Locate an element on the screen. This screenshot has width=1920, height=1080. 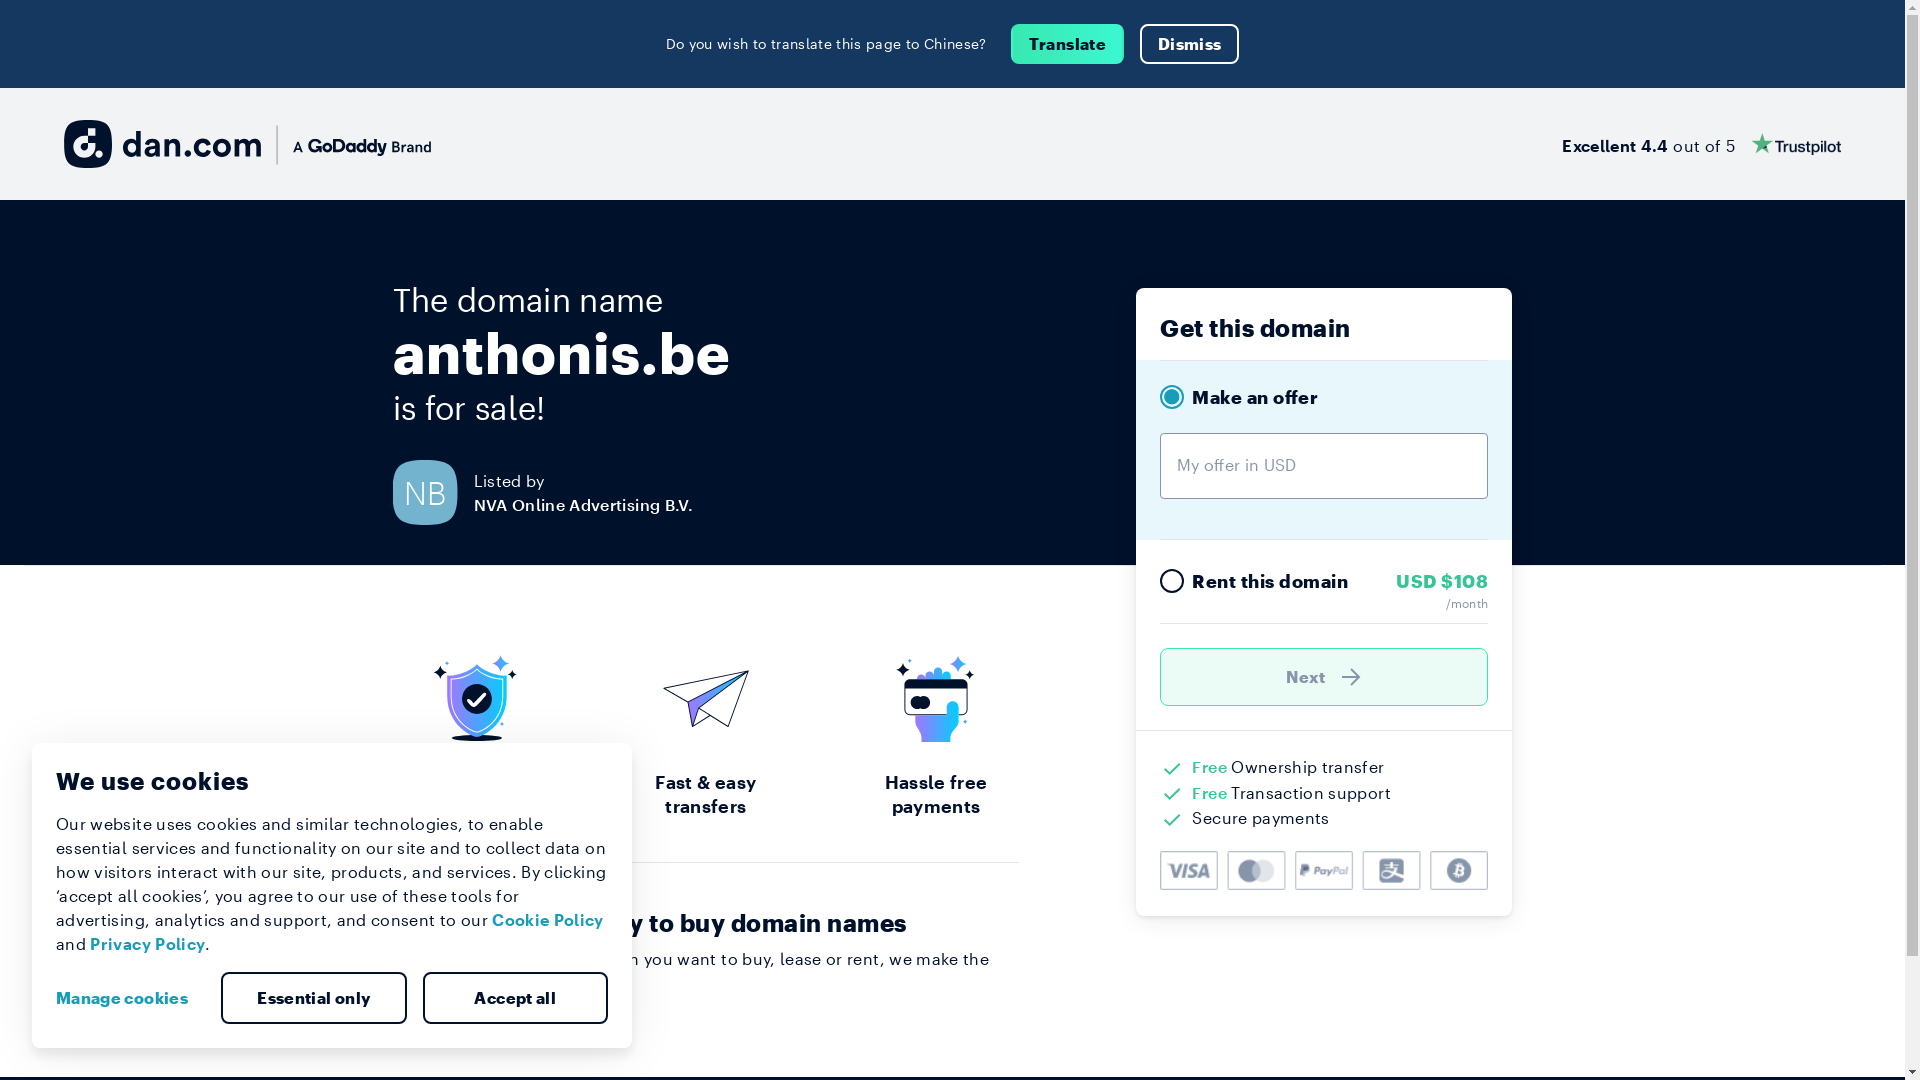
Accept all is located at coordinates (515, 998).